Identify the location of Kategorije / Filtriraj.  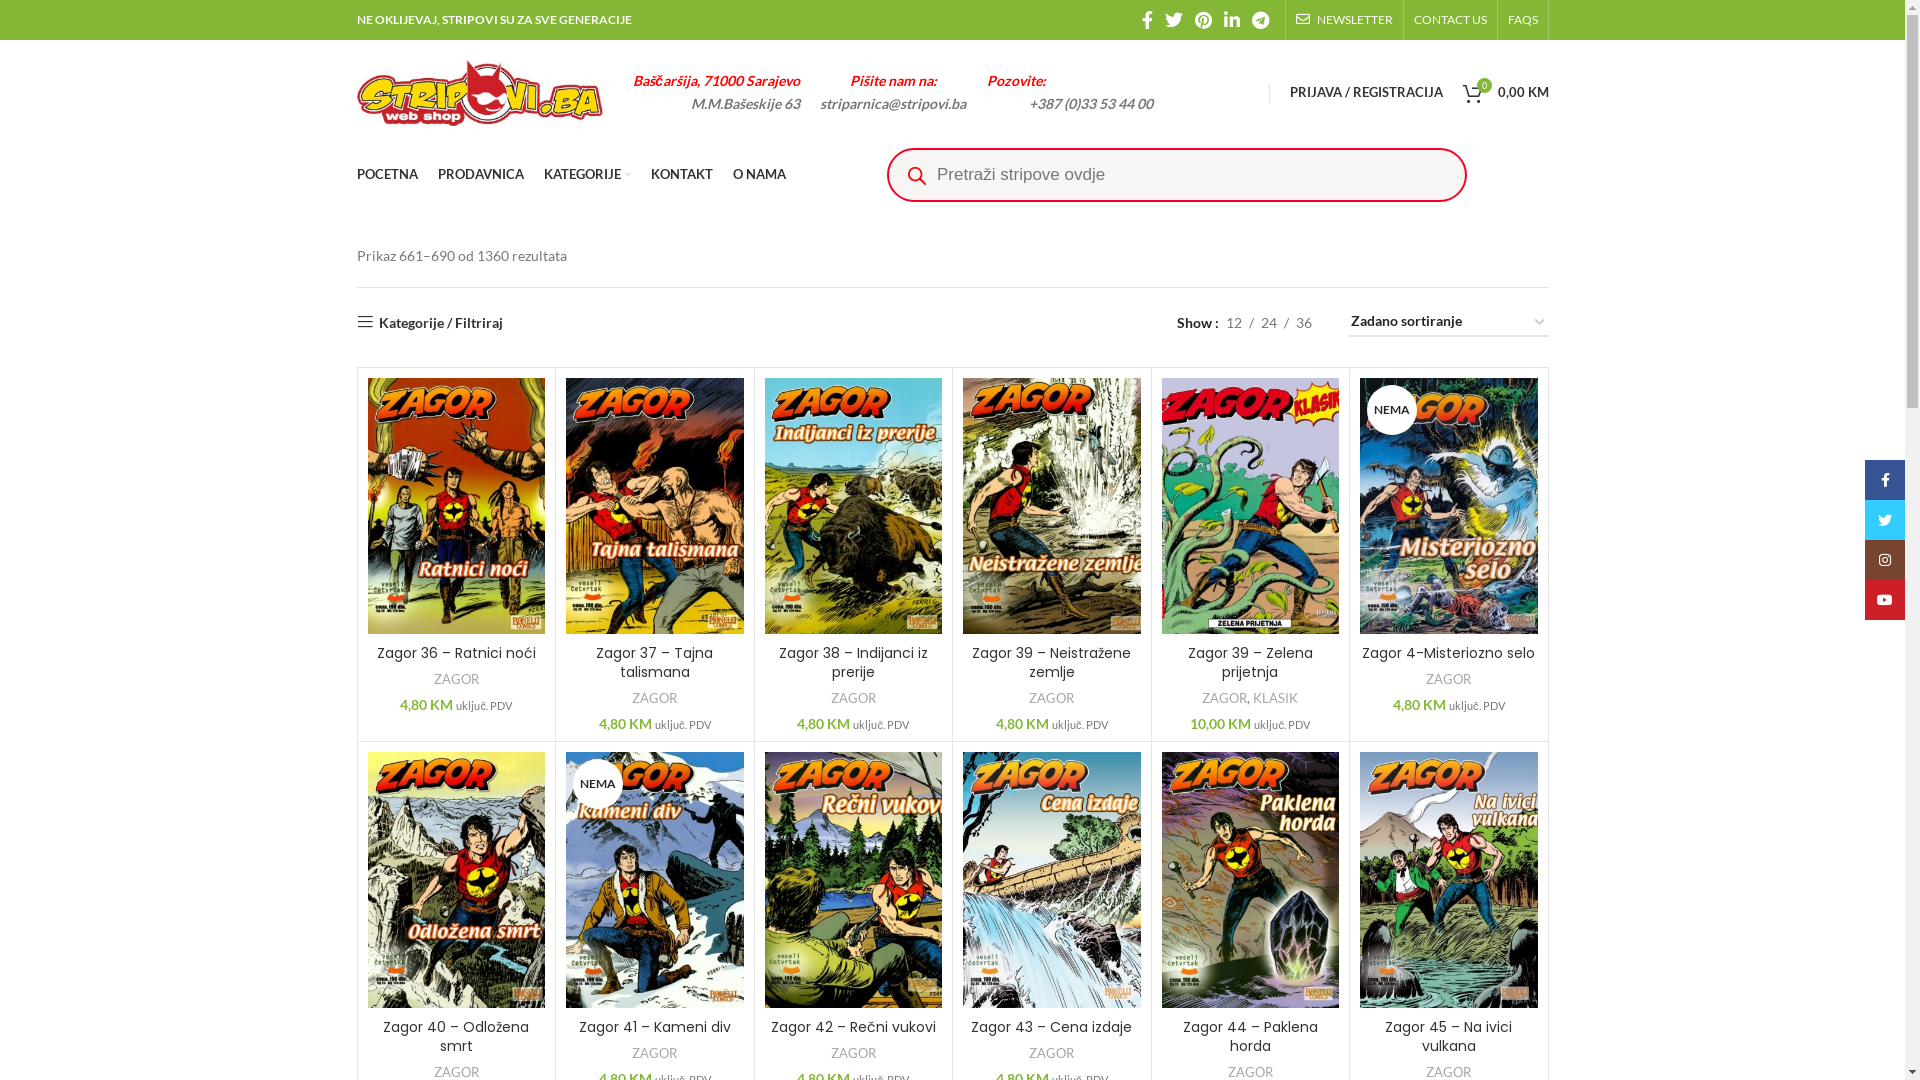
(429, 322).